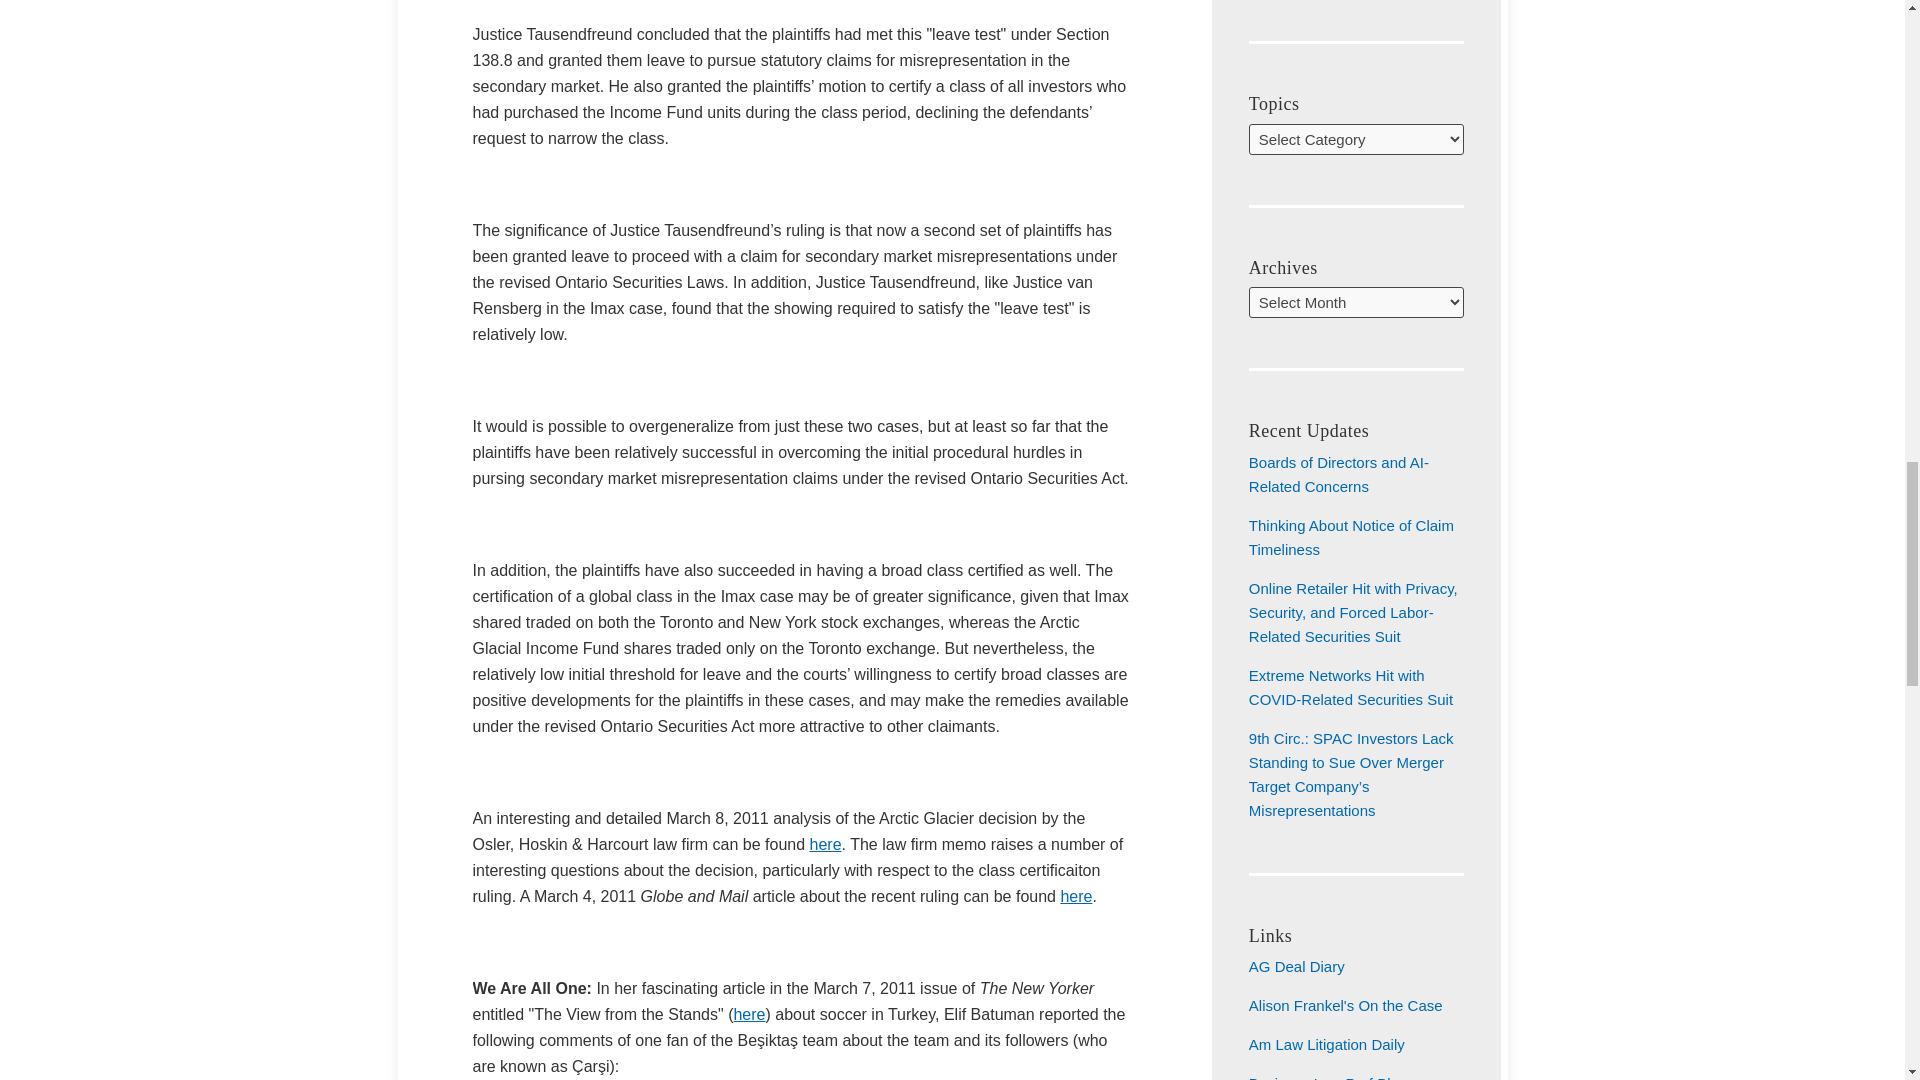 The height and width of the screenshot is (1080, 1920). I want to click on here, so click(748, 1014).